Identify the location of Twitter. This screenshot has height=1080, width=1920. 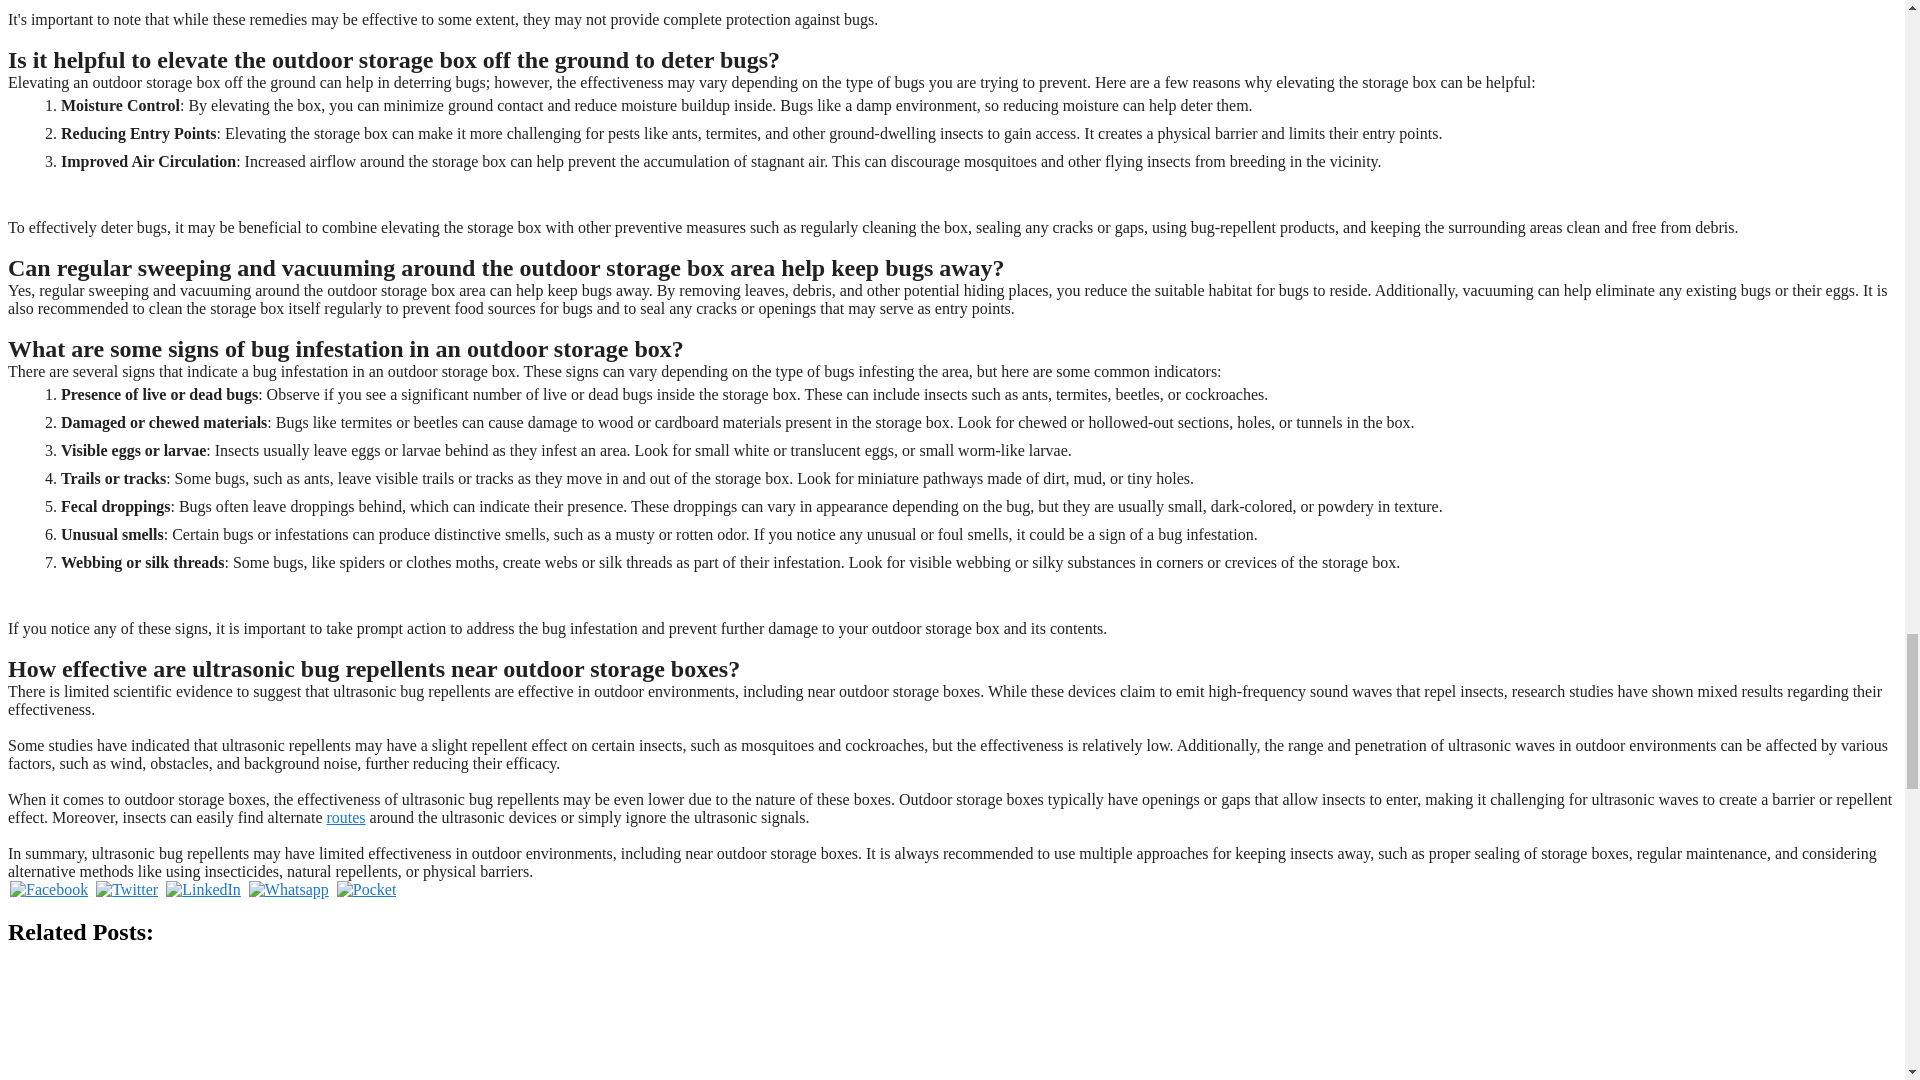
(126, 889).